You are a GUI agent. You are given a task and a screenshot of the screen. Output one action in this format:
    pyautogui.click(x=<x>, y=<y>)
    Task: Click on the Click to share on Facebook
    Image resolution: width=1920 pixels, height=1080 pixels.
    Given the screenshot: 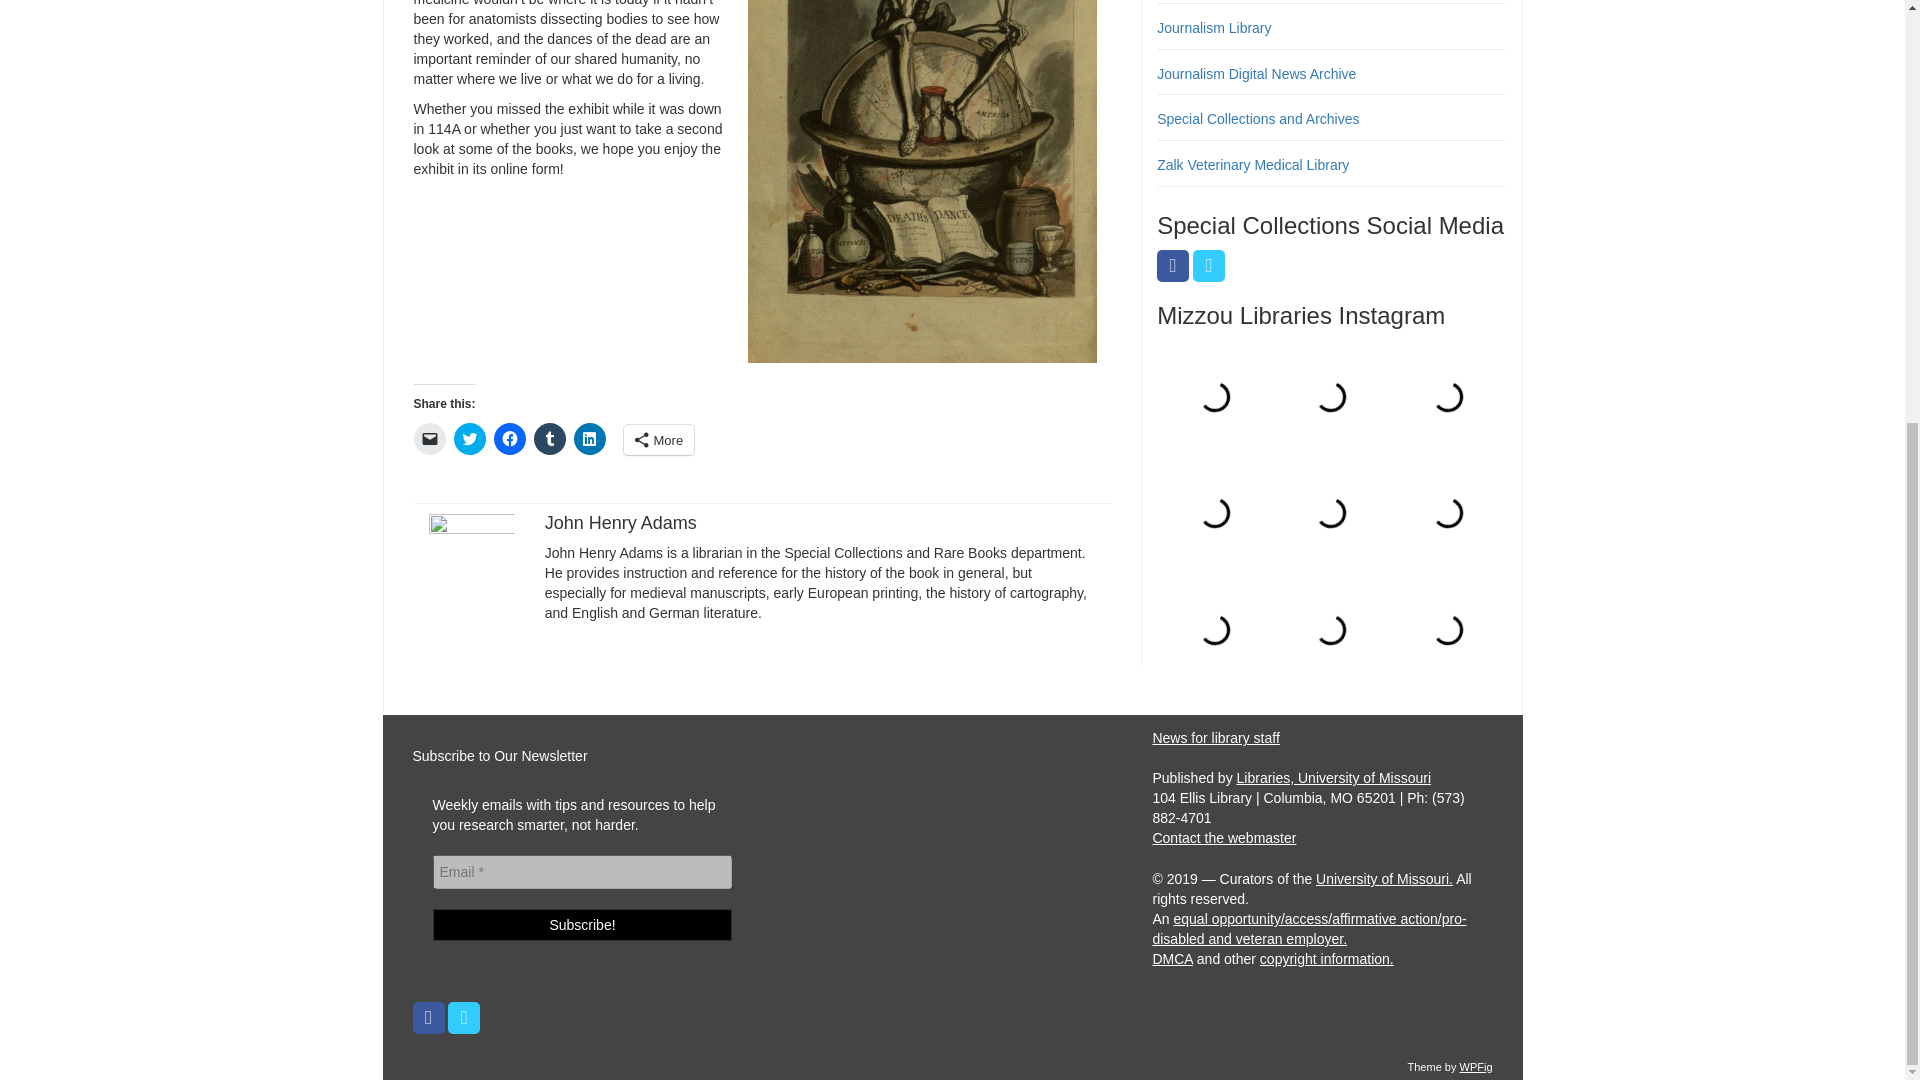 What is the action you would take?
    pyautogui.click(x=510, y=438)
    